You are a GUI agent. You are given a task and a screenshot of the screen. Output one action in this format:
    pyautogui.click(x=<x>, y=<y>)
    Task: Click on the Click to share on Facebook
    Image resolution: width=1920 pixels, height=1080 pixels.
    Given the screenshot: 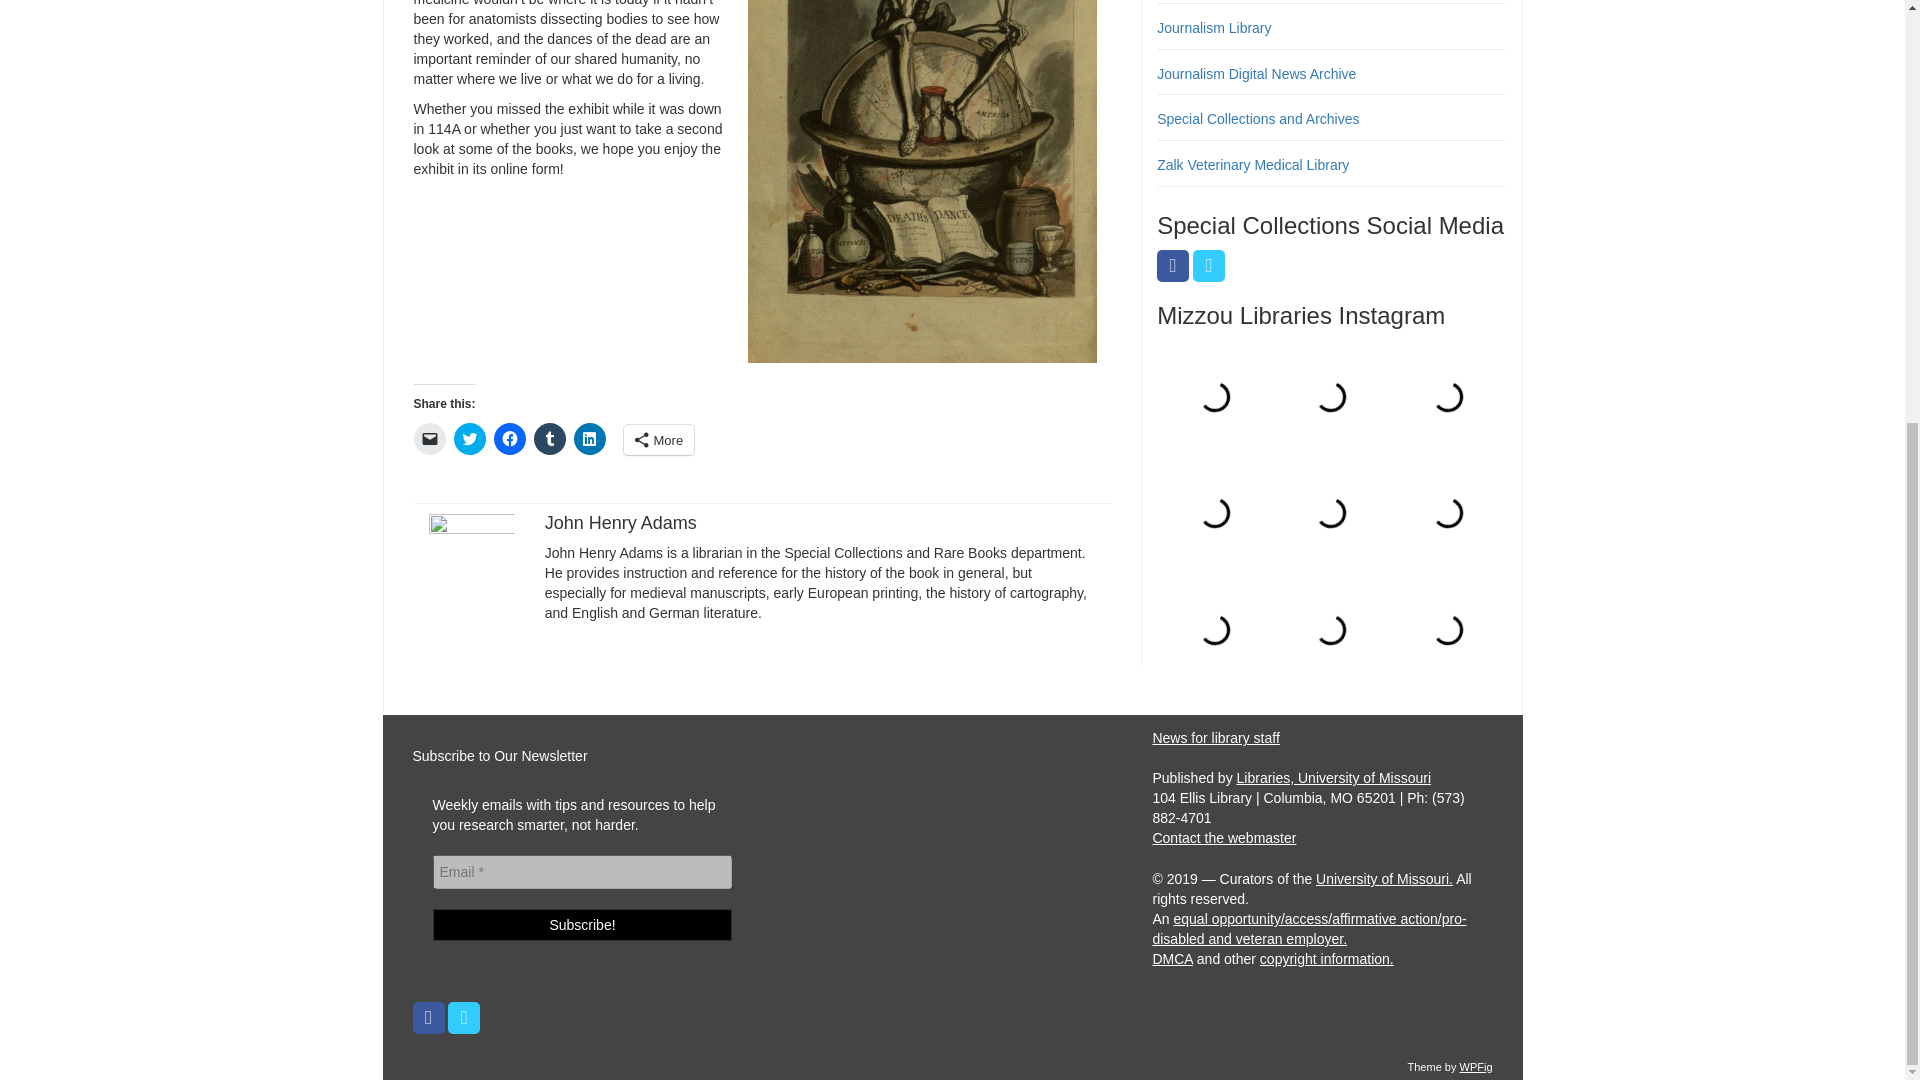 What is the action you would take?
    pyautogui.click(x=510, y=438)
    